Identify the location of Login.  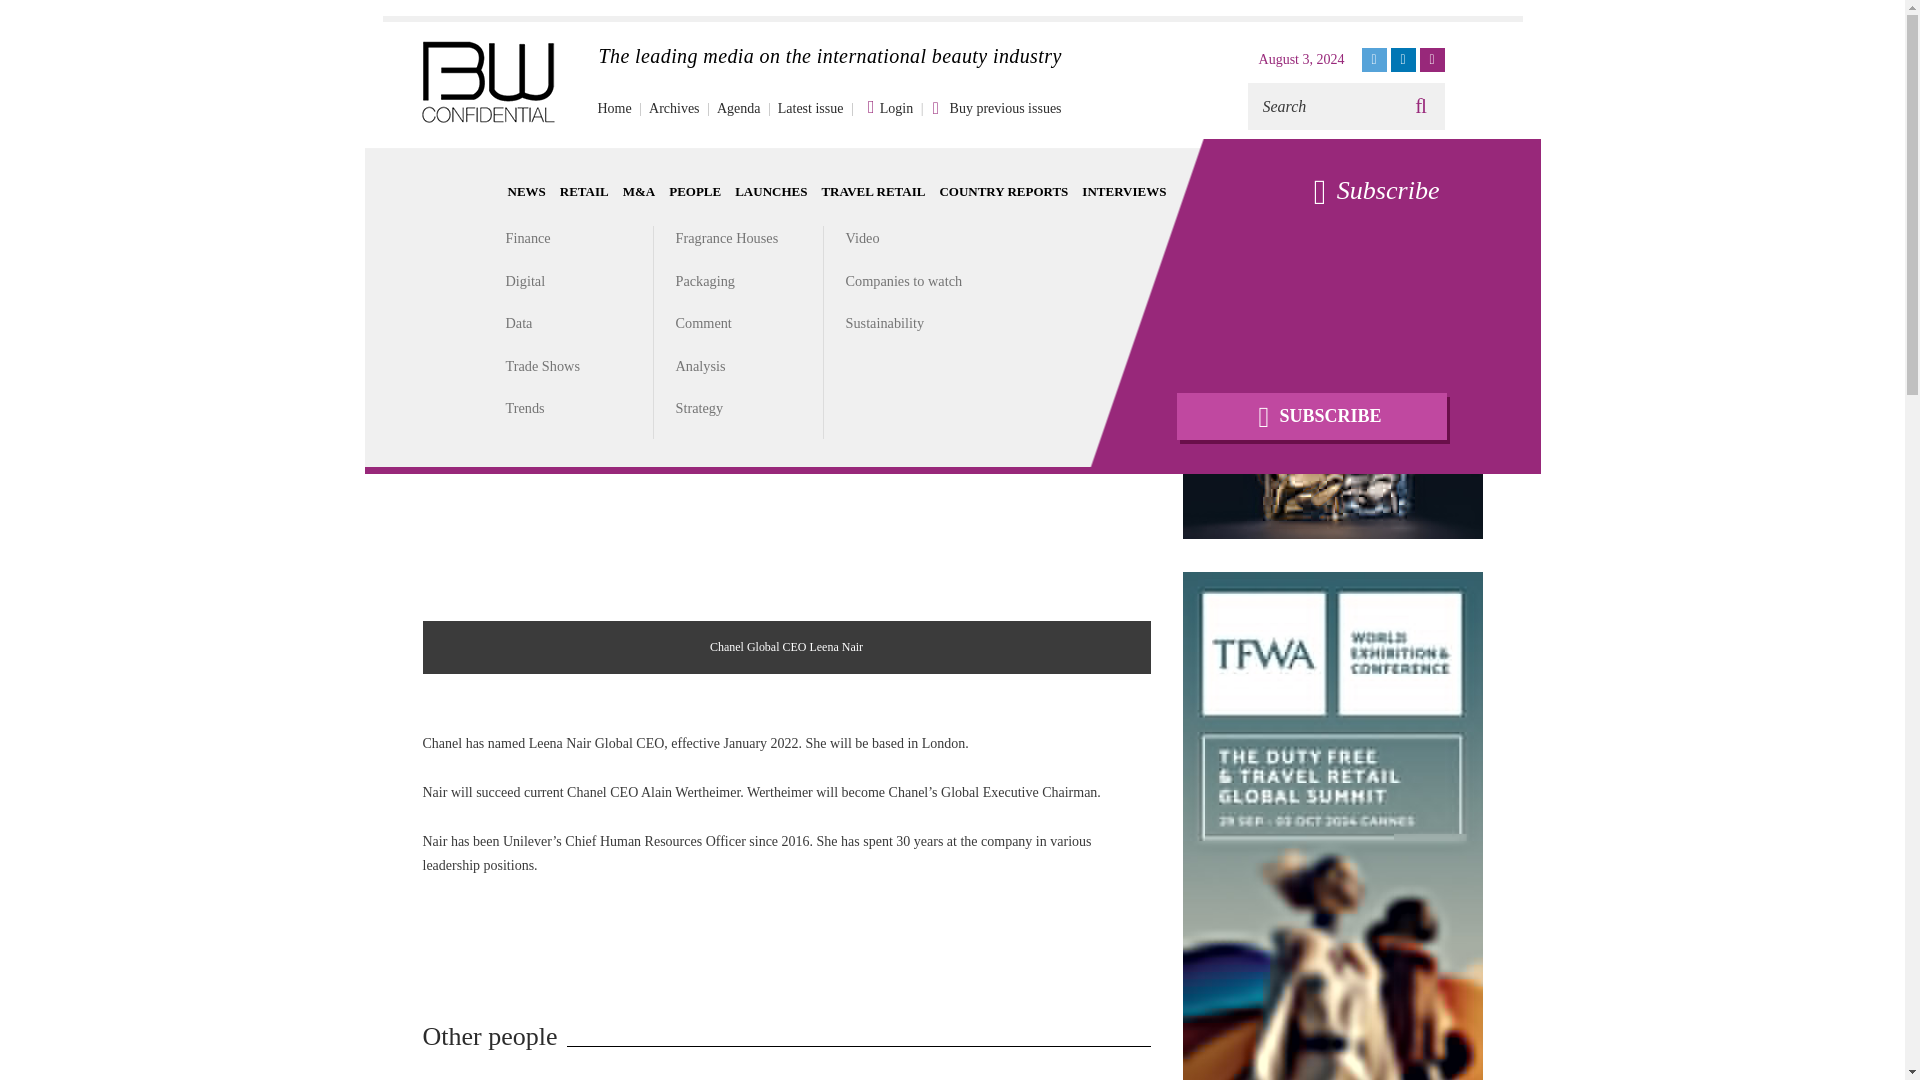
(880, 108).